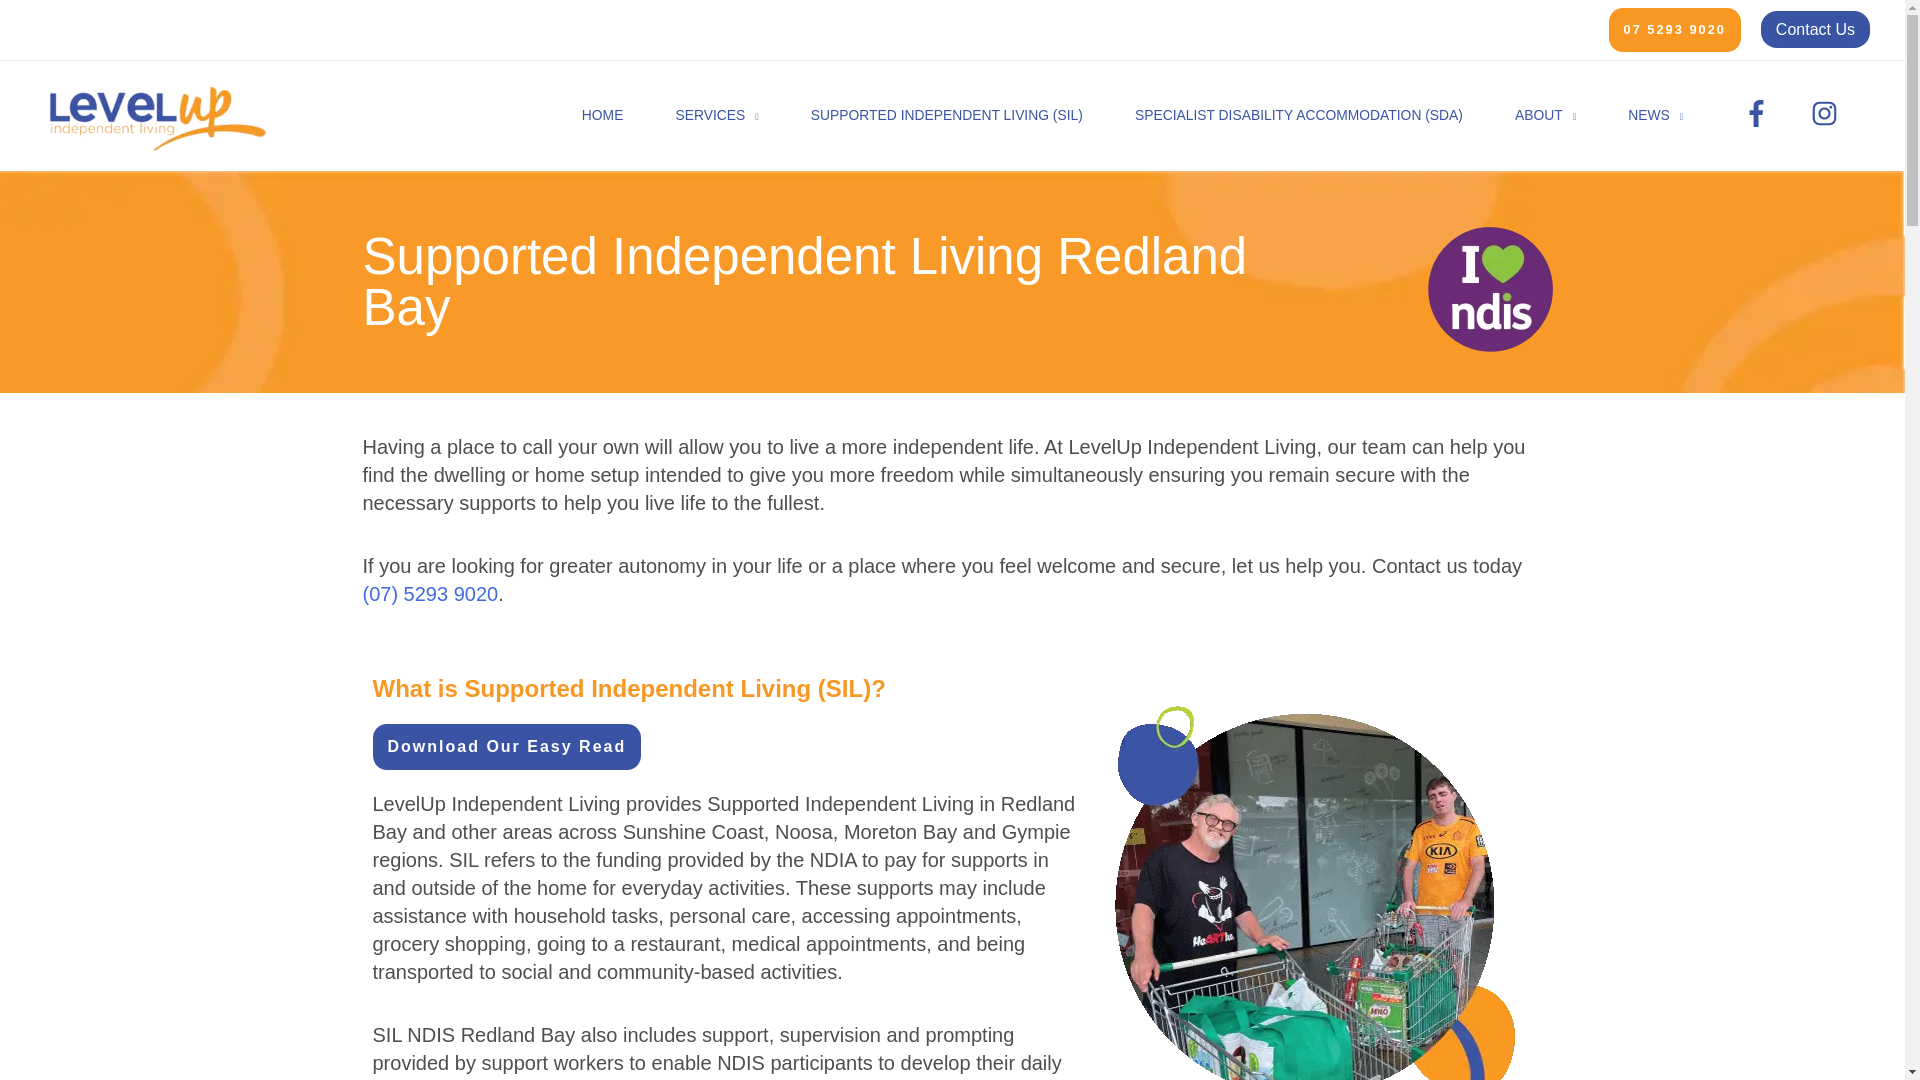 This screenshot has width=1920, height=1080. I want to click on Contact Us, so click(1815, 28).